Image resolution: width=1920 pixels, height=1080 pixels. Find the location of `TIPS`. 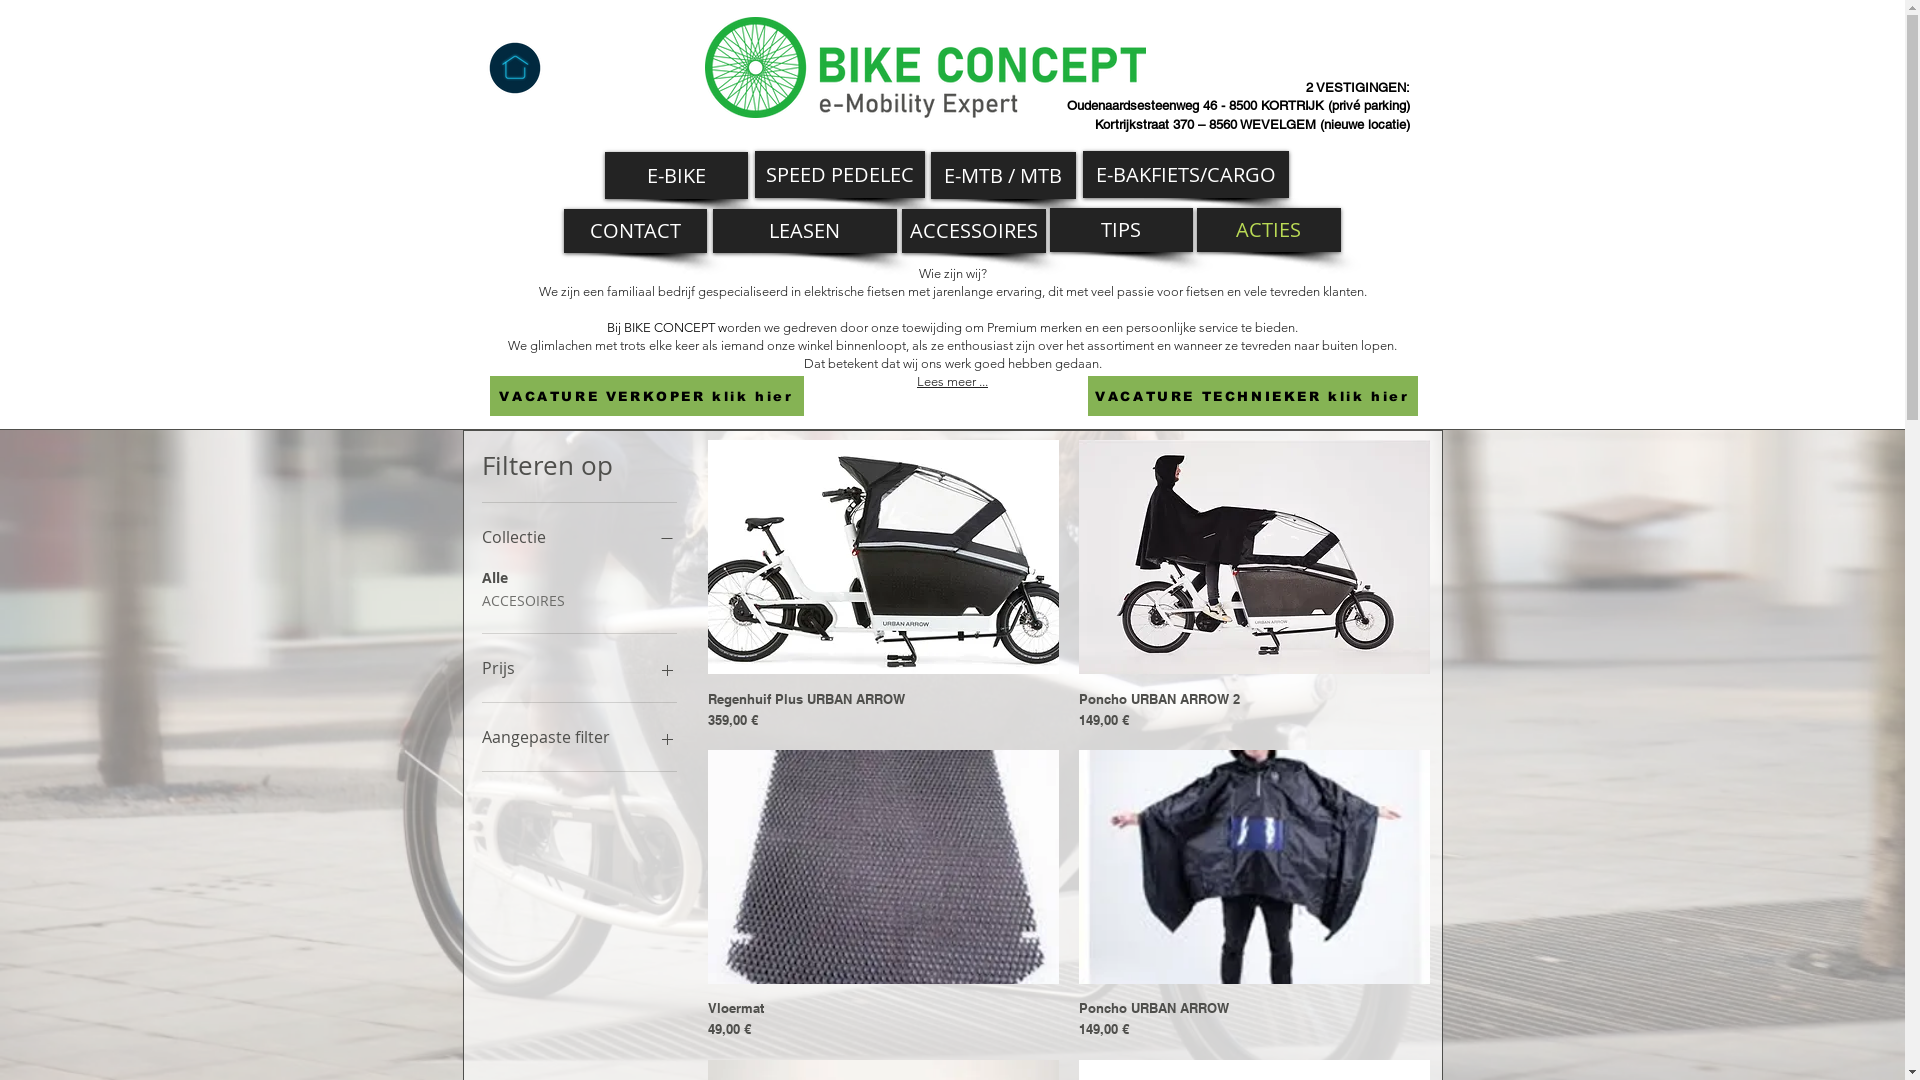

TIPS is located at coordinates (1122, 230).